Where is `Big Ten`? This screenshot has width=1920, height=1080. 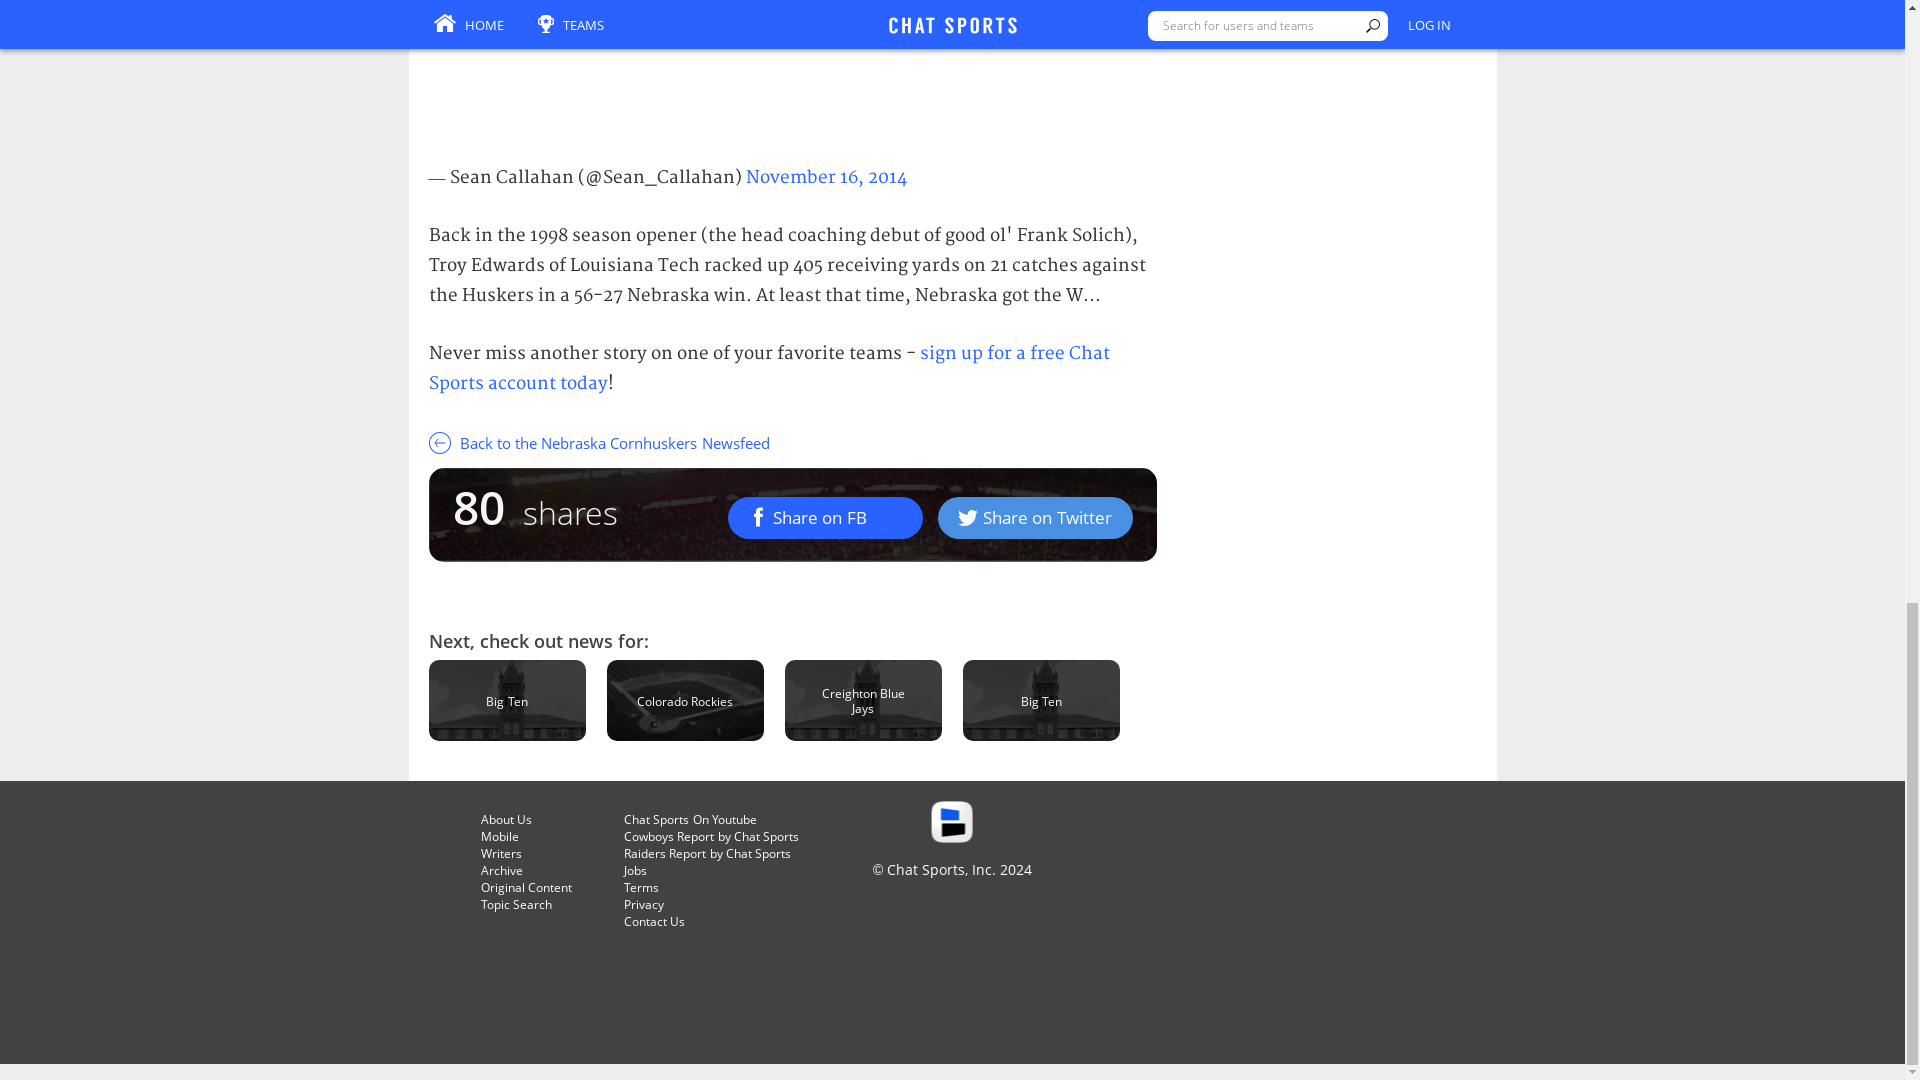
Big Ten is located at coordinates (506, 700).